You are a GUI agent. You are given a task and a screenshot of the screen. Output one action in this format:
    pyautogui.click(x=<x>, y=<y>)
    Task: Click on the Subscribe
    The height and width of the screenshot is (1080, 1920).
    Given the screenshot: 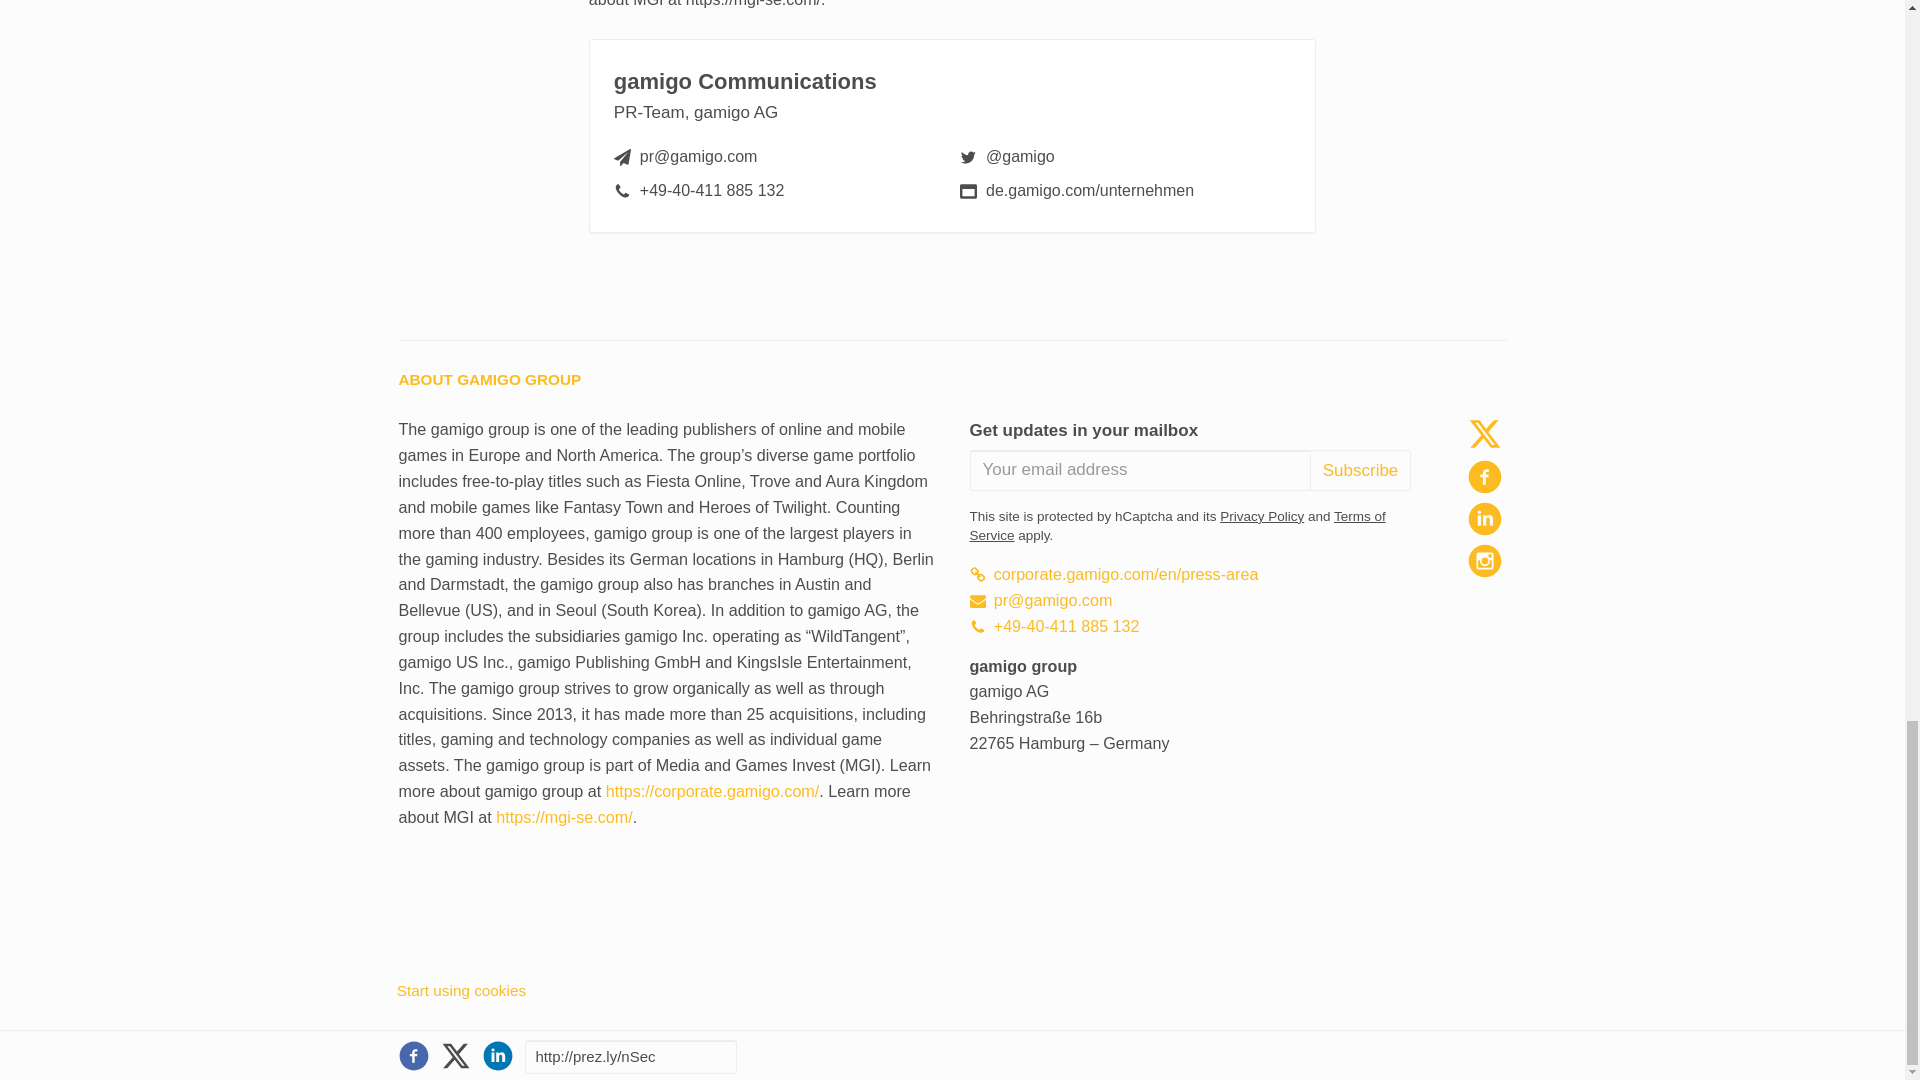 What is the action you would take?
    pyautogui.click(x=1360, y=470)
    